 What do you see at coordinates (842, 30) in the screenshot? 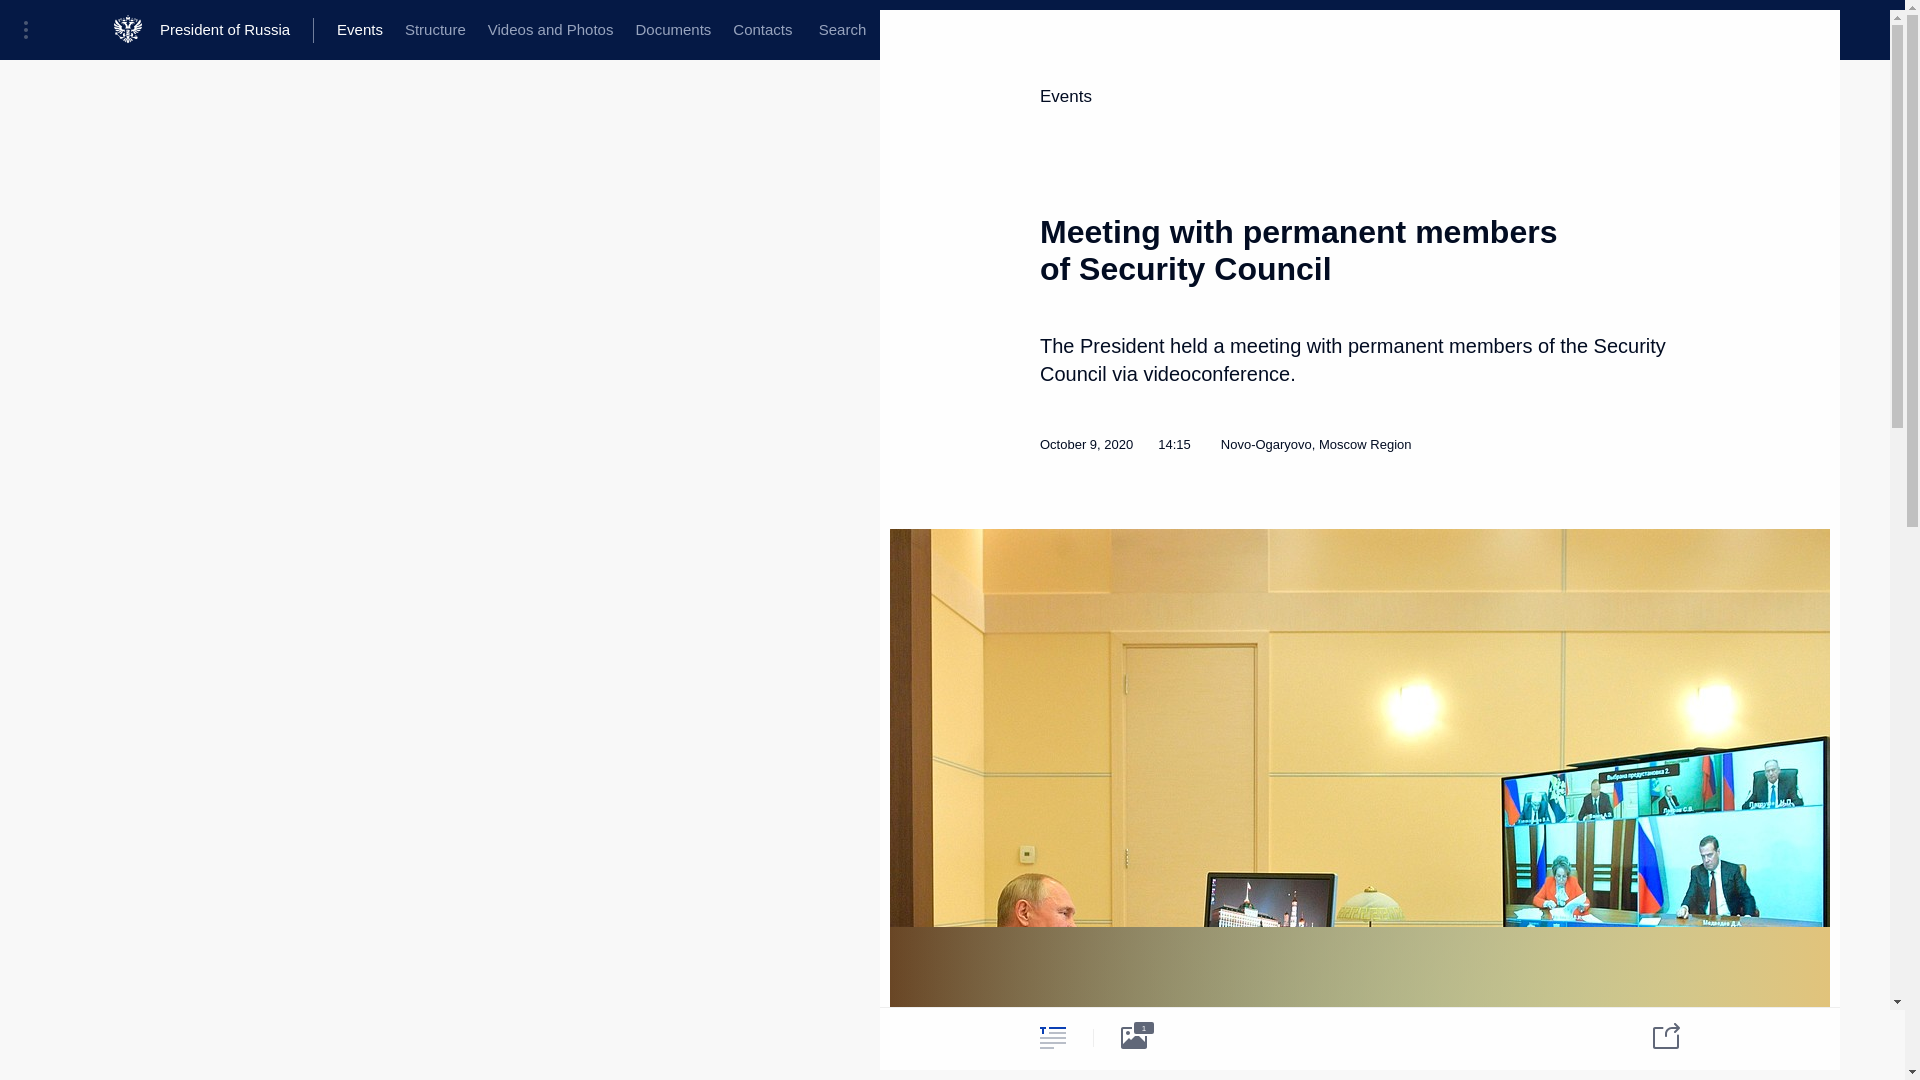
I see `Global website search` at bounding box center [842, 30].